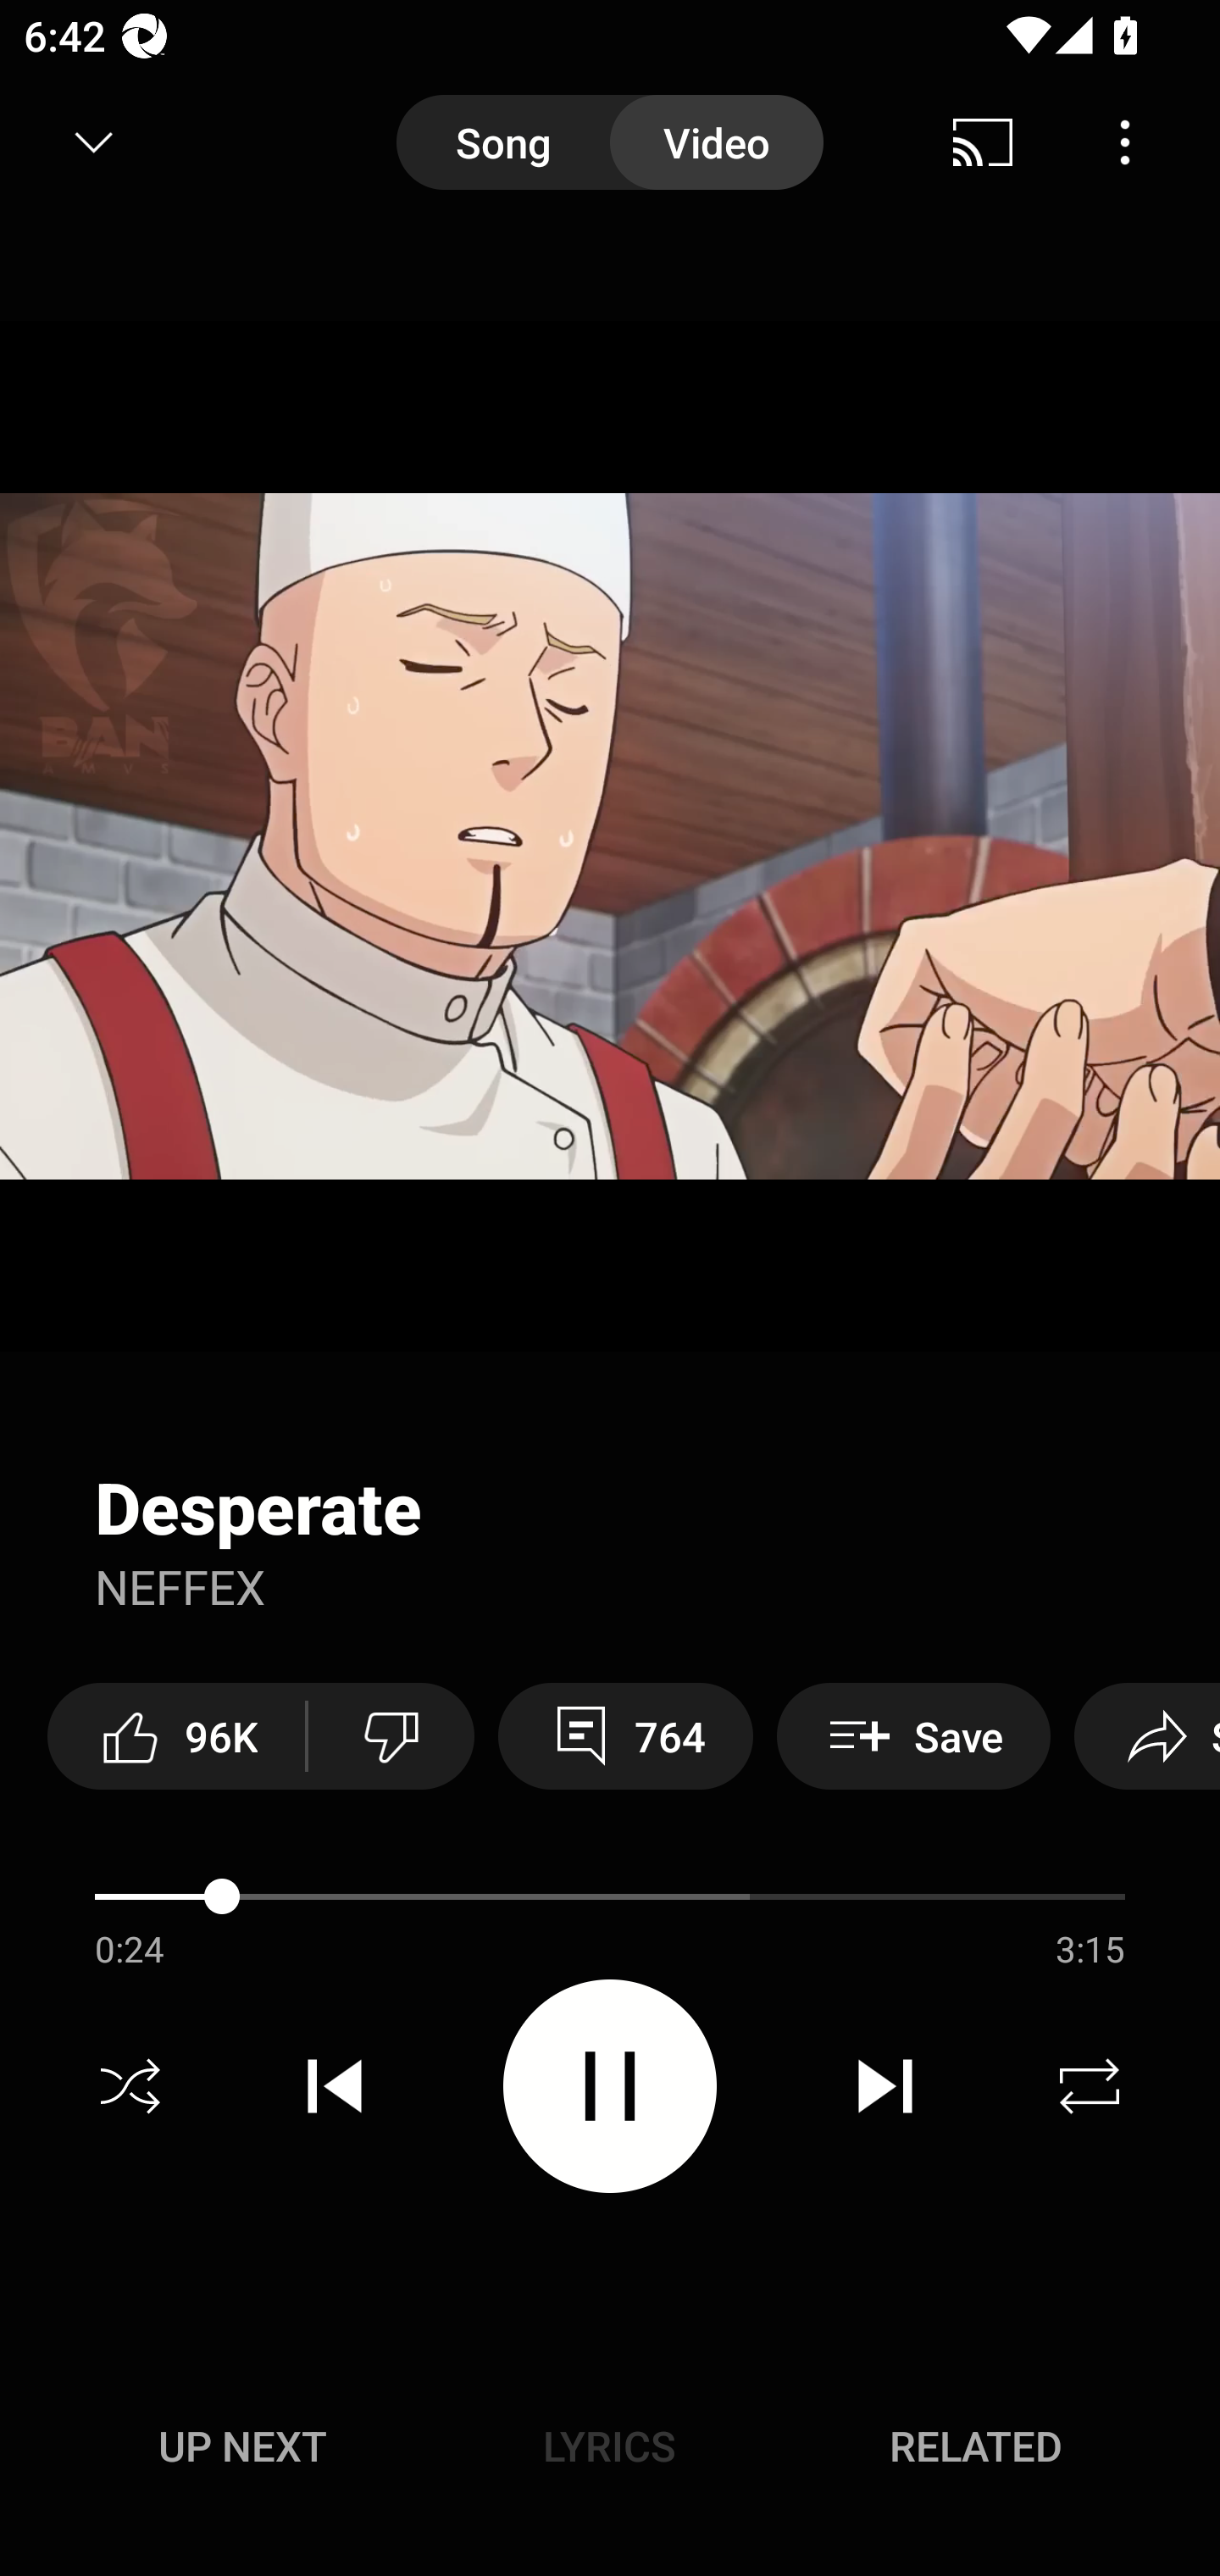  Describe the element at coordinates (1090, 2086) in the screenshot. I see `Repeat off` at that location.